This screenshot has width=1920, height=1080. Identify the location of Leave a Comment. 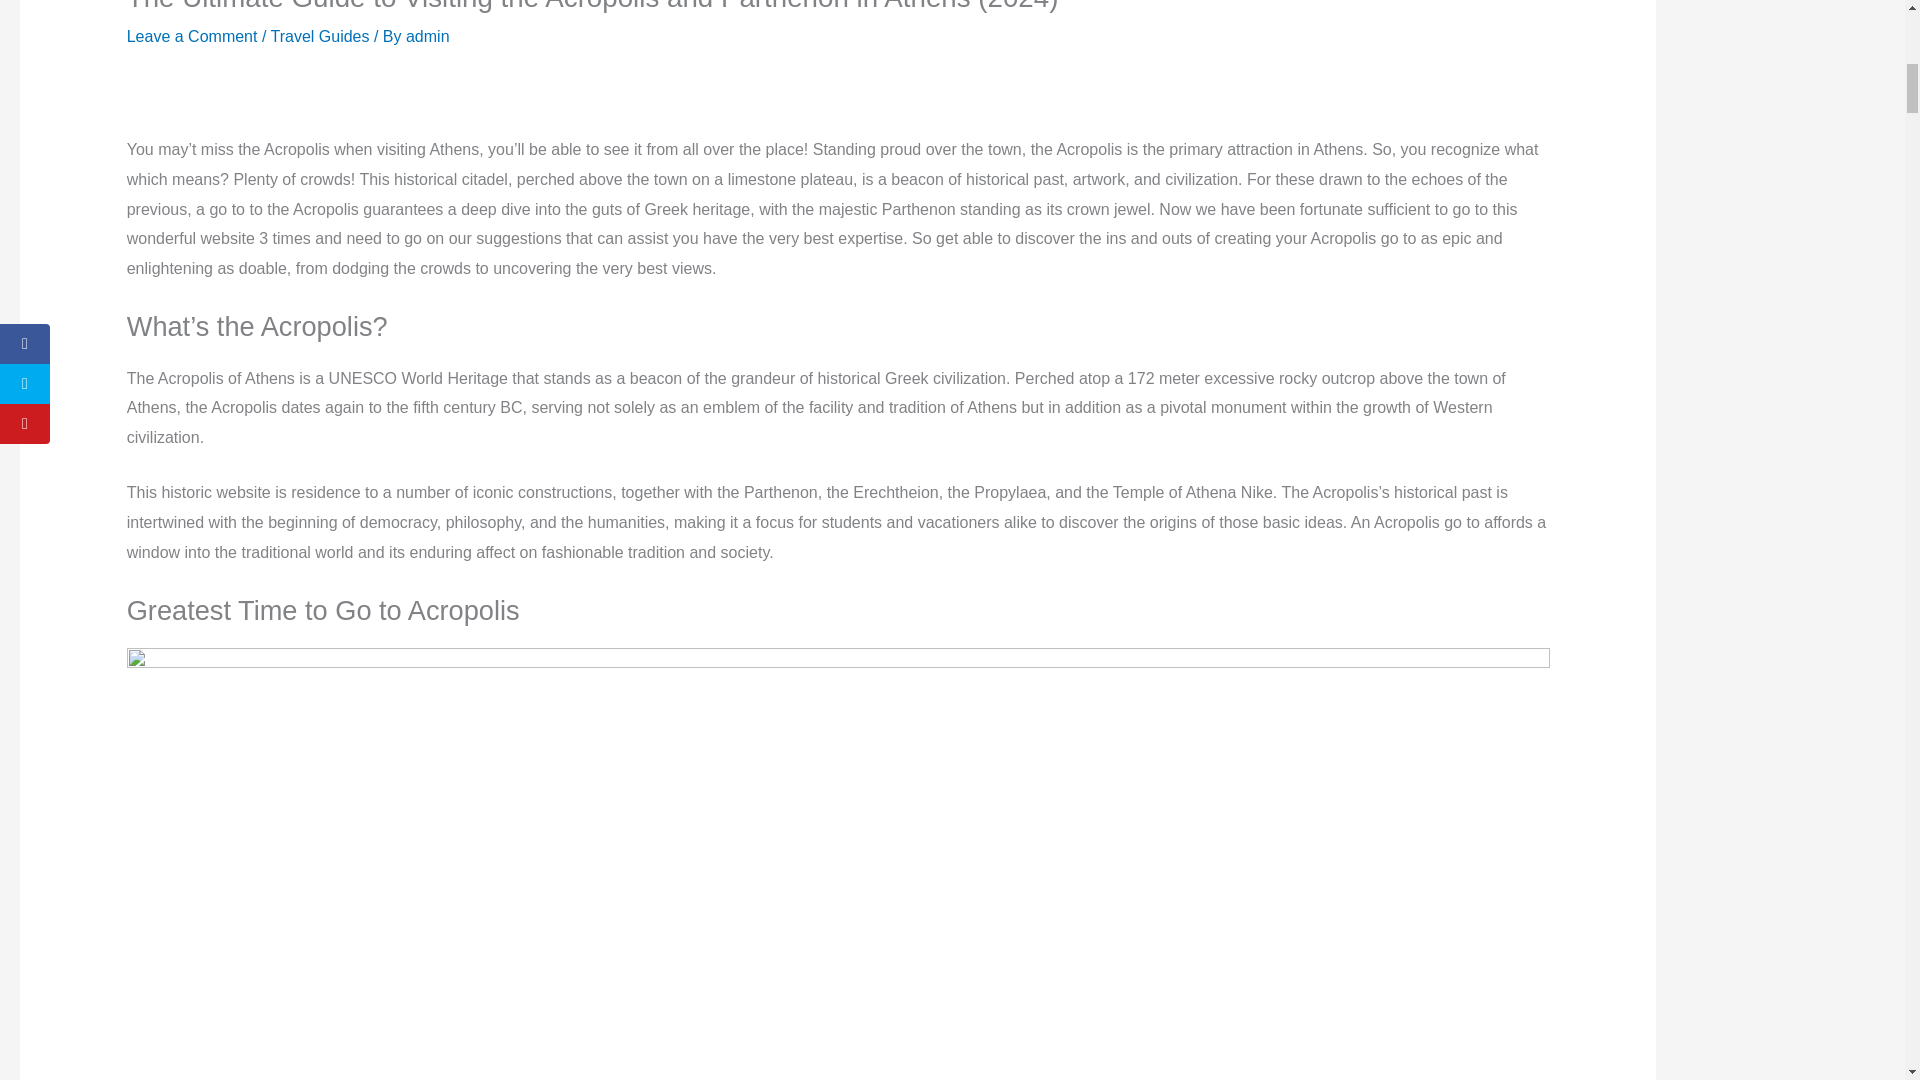
(192, 36).